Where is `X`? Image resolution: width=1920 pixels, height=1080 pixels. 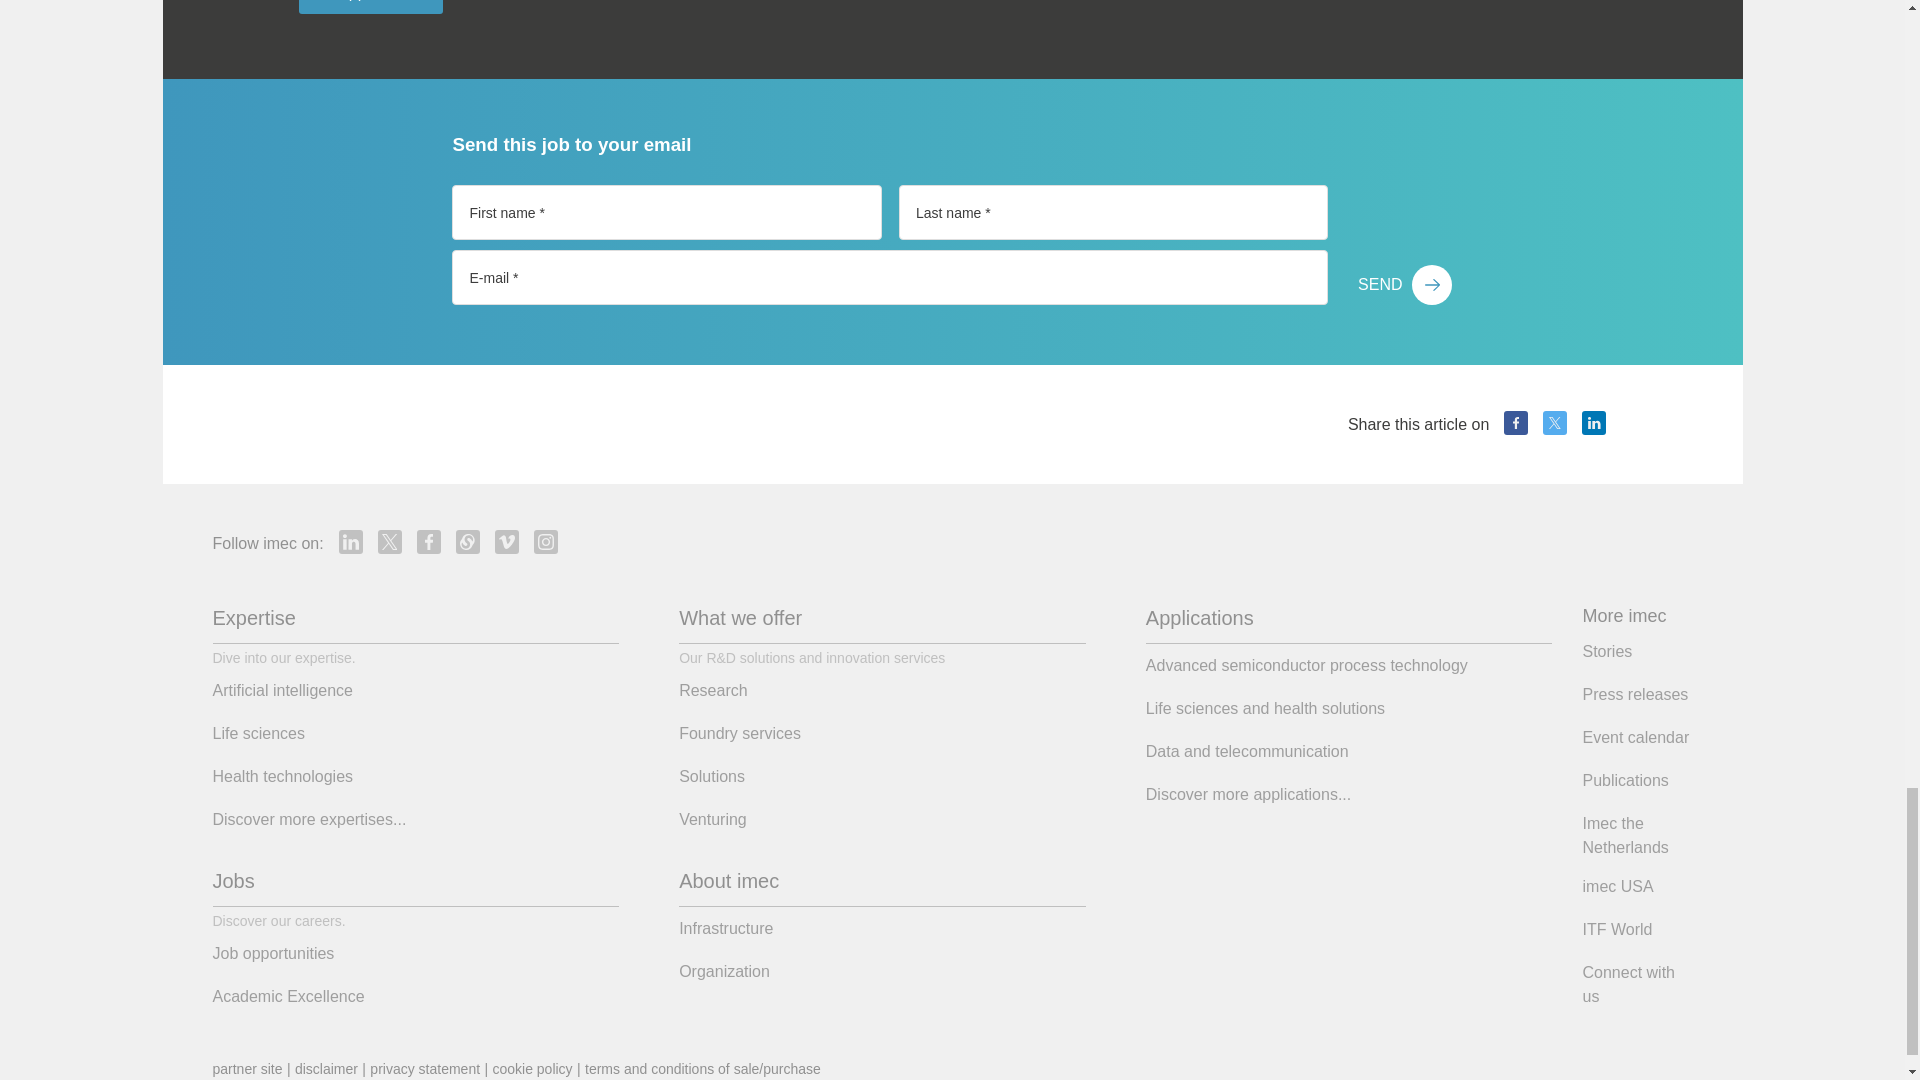 X is located at coordinates (390, 542).